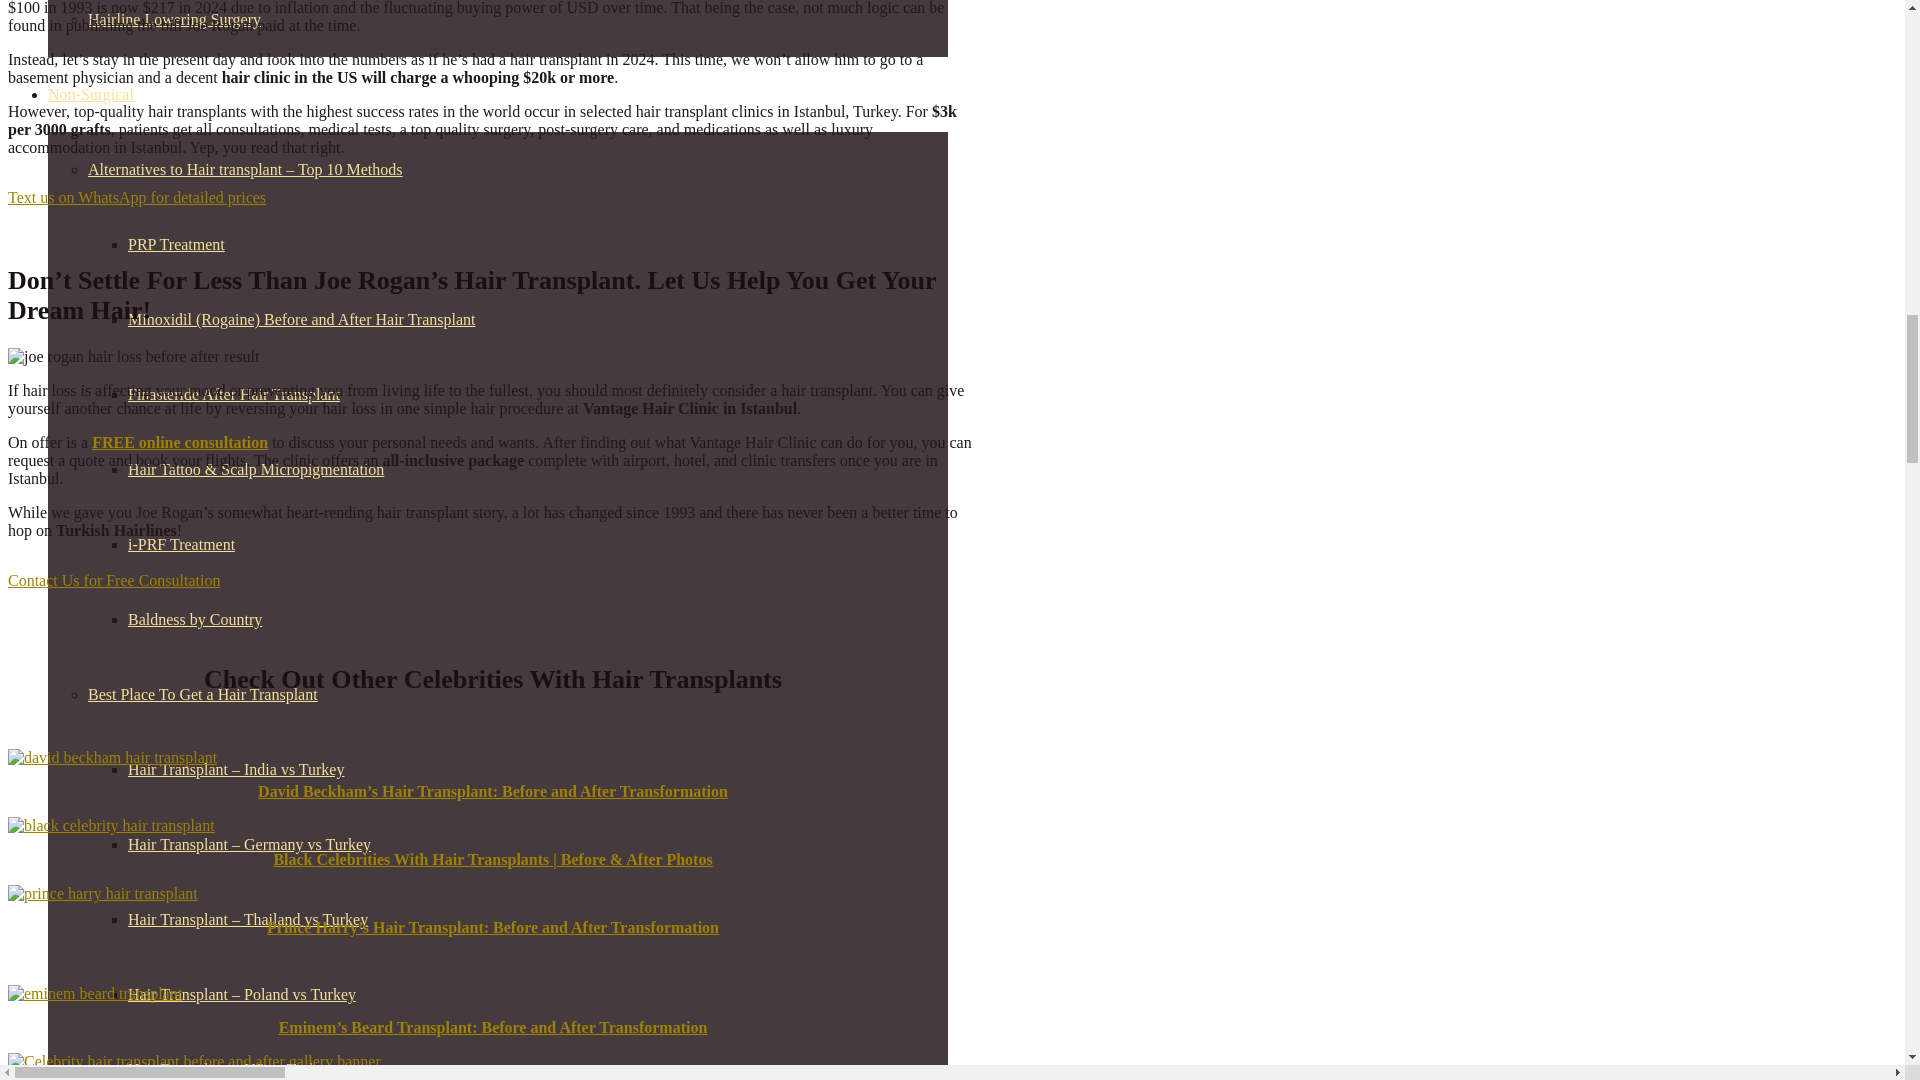 The width and height of the screenshot is (1920, 1080). What do you see at coordinates (203, 694) in the screenshot?
I see `Best Place To Get a Hair Transplant` at bounding box center [203, 694].